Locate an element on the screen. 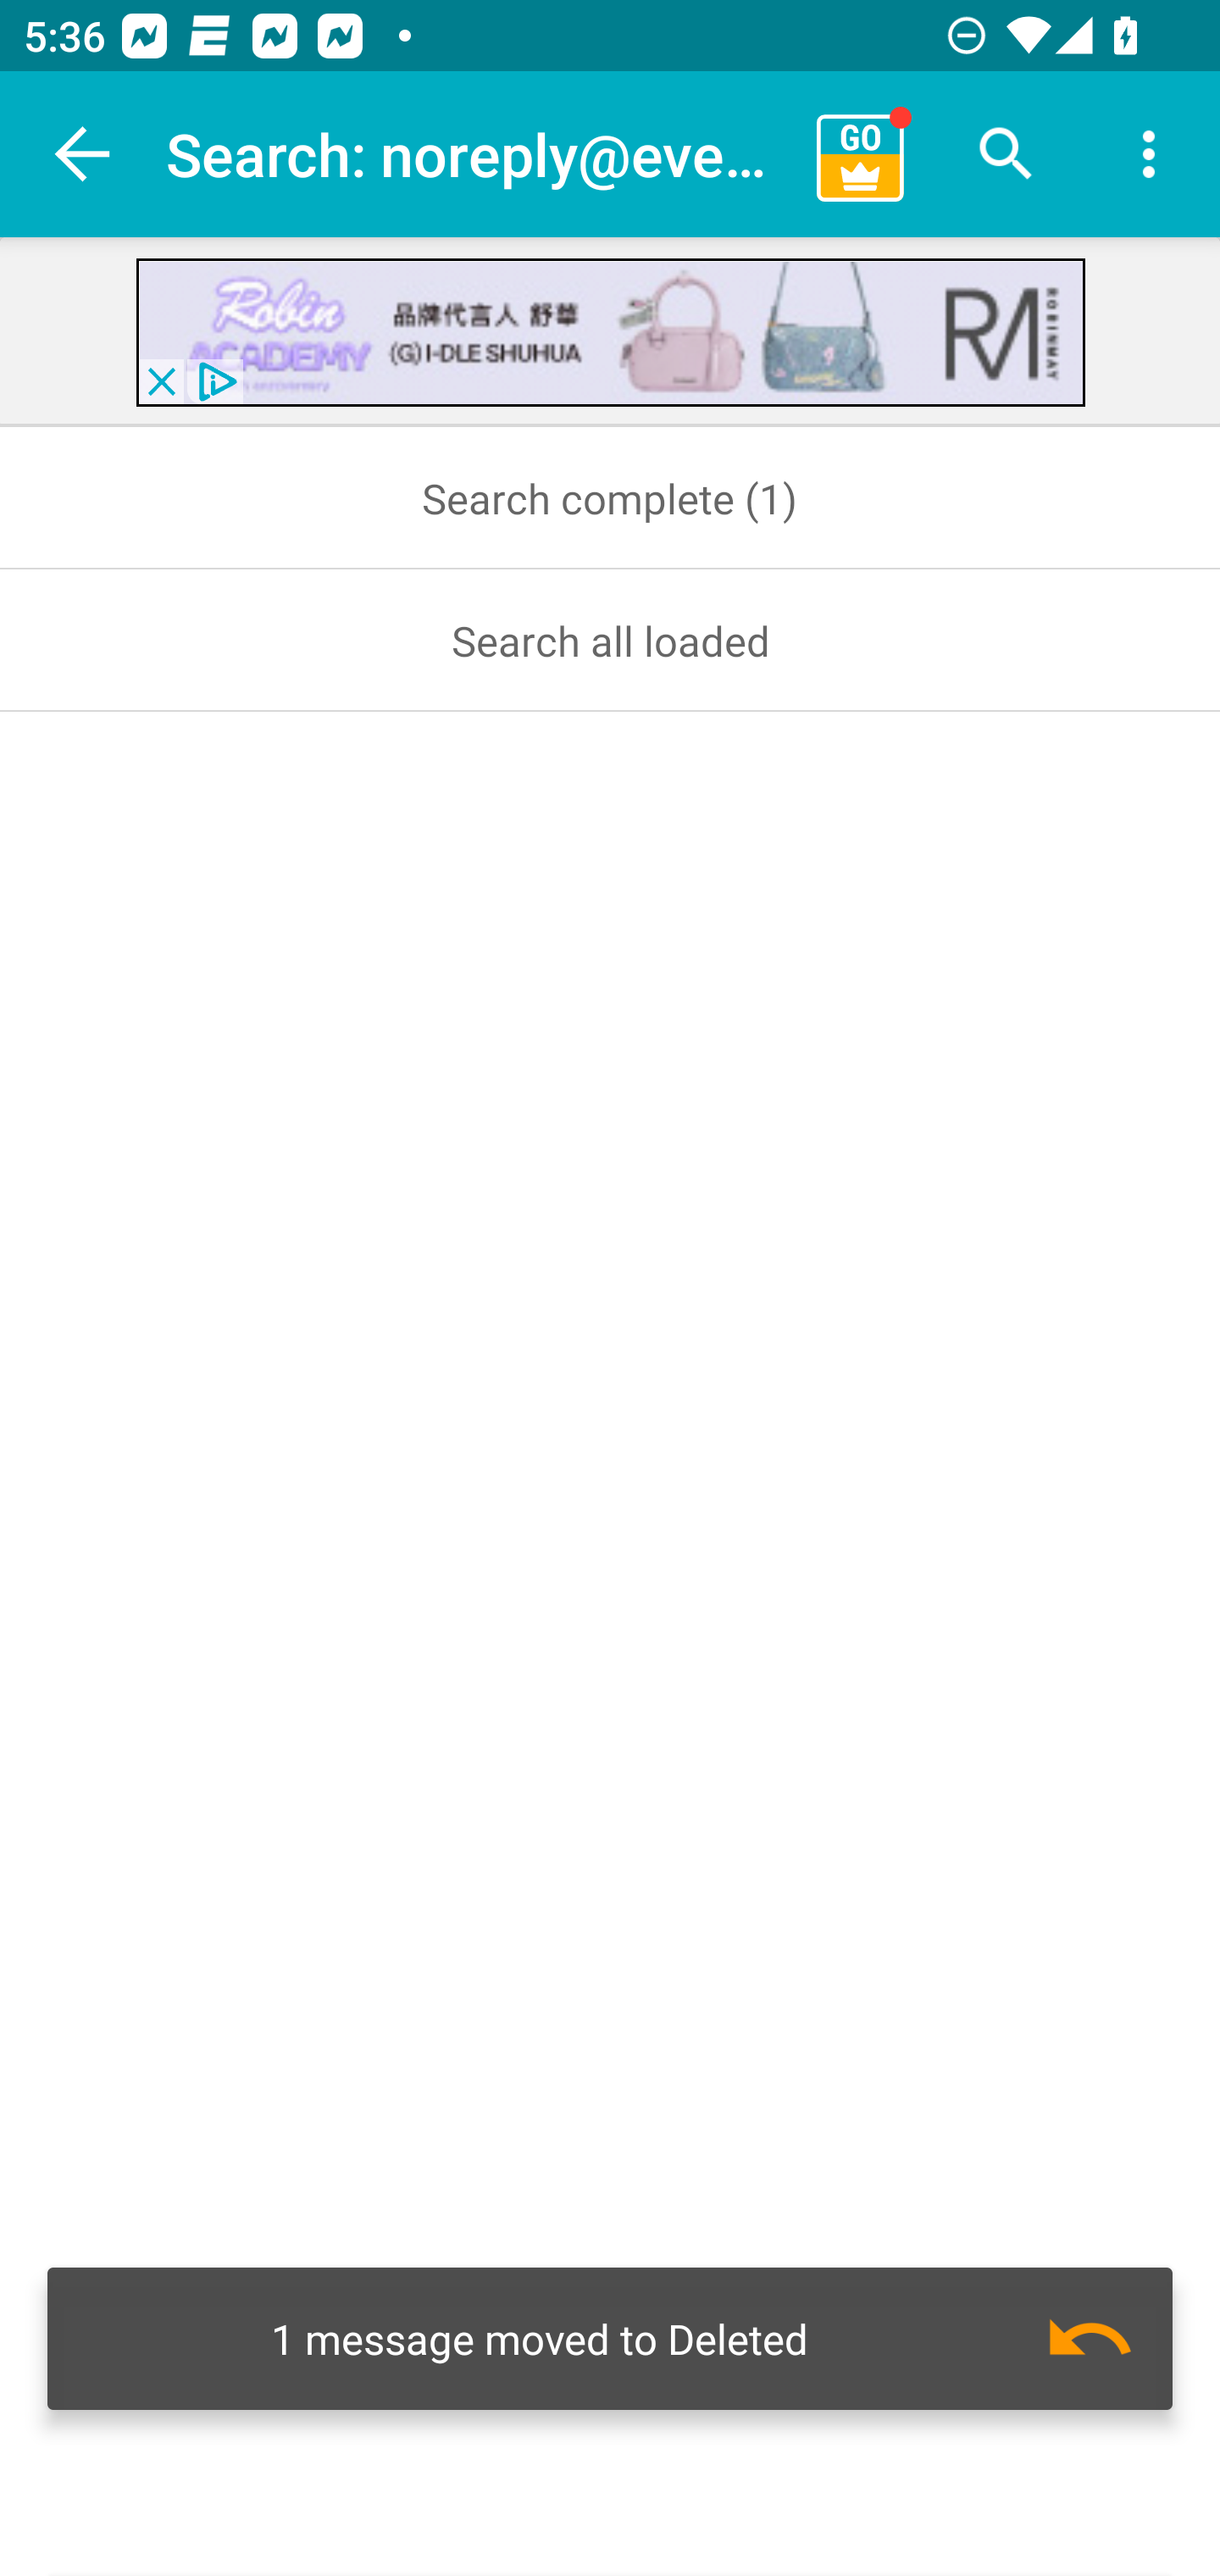 The width and height of the screenshot is (1220, 2576). Search all loaded is located at coordinates (610, 640).